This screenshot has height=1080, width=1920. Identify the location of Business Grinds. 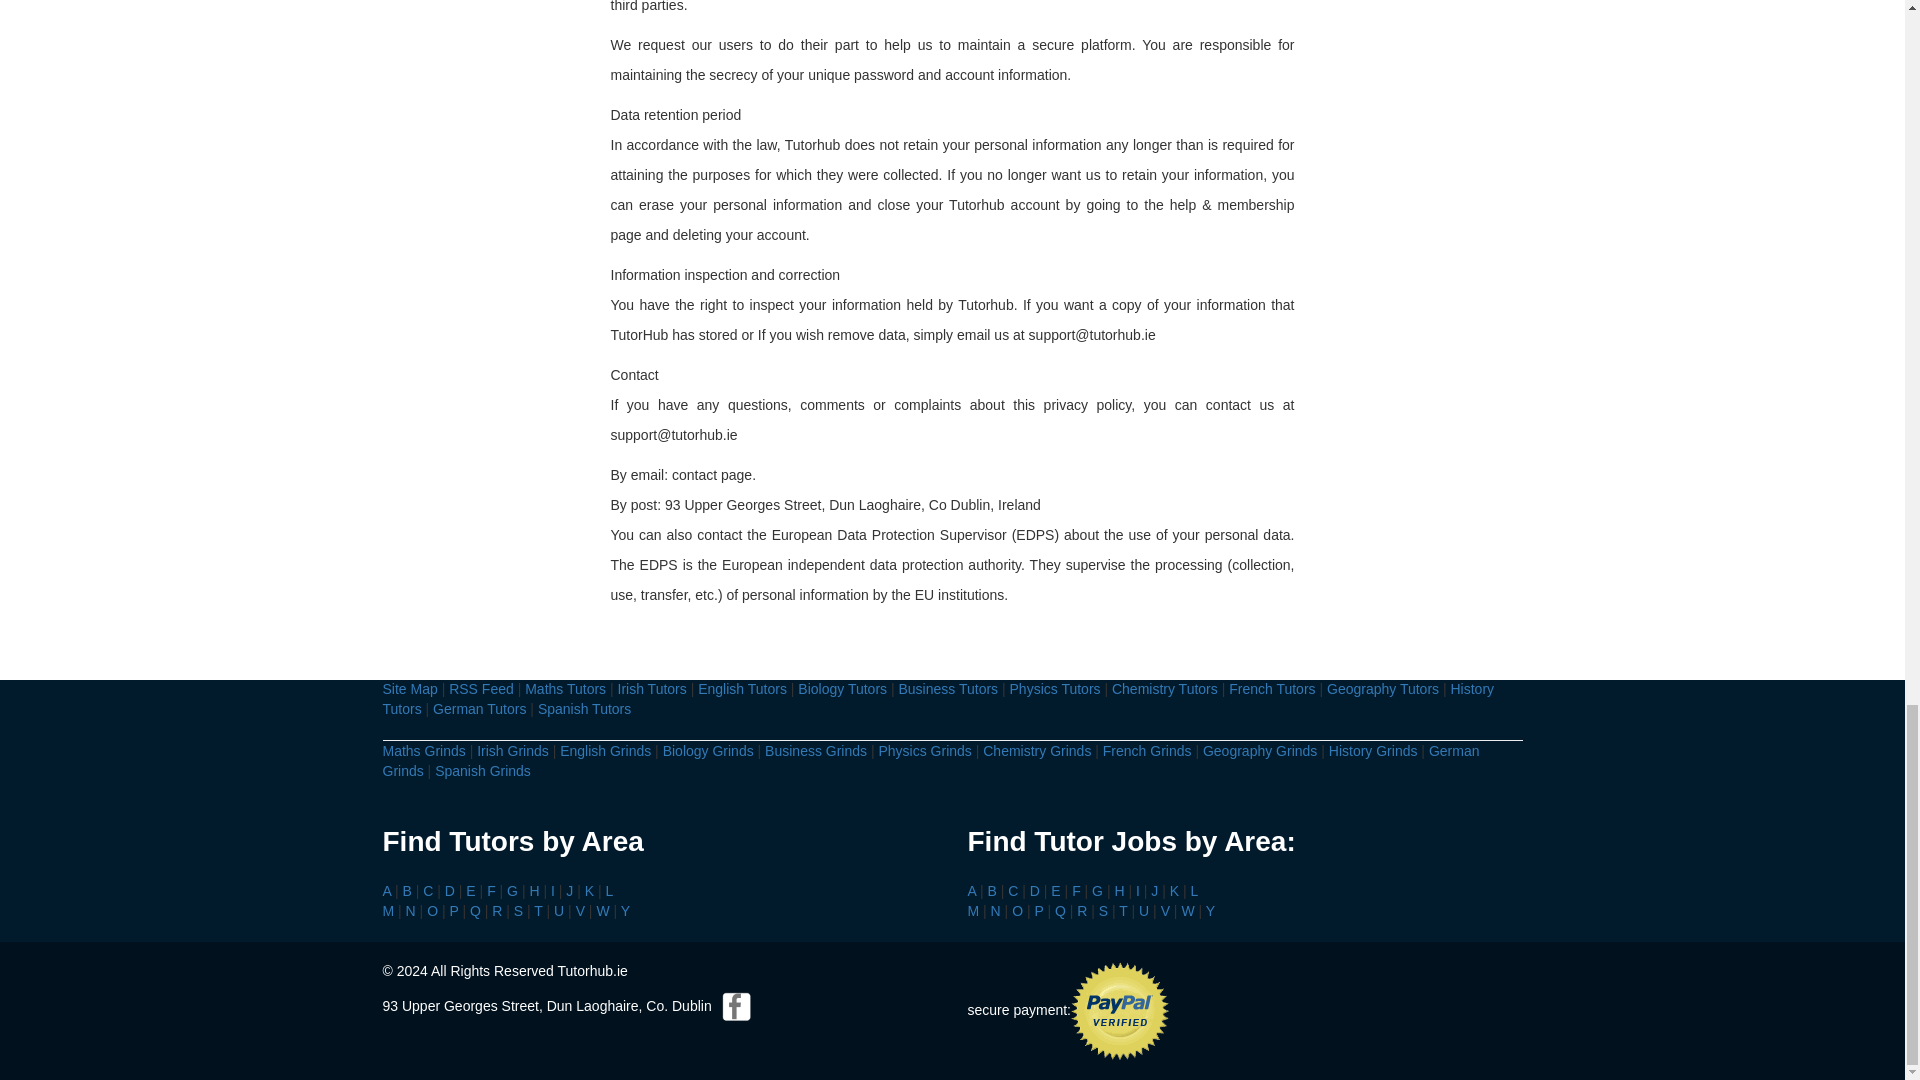
(816, 751).